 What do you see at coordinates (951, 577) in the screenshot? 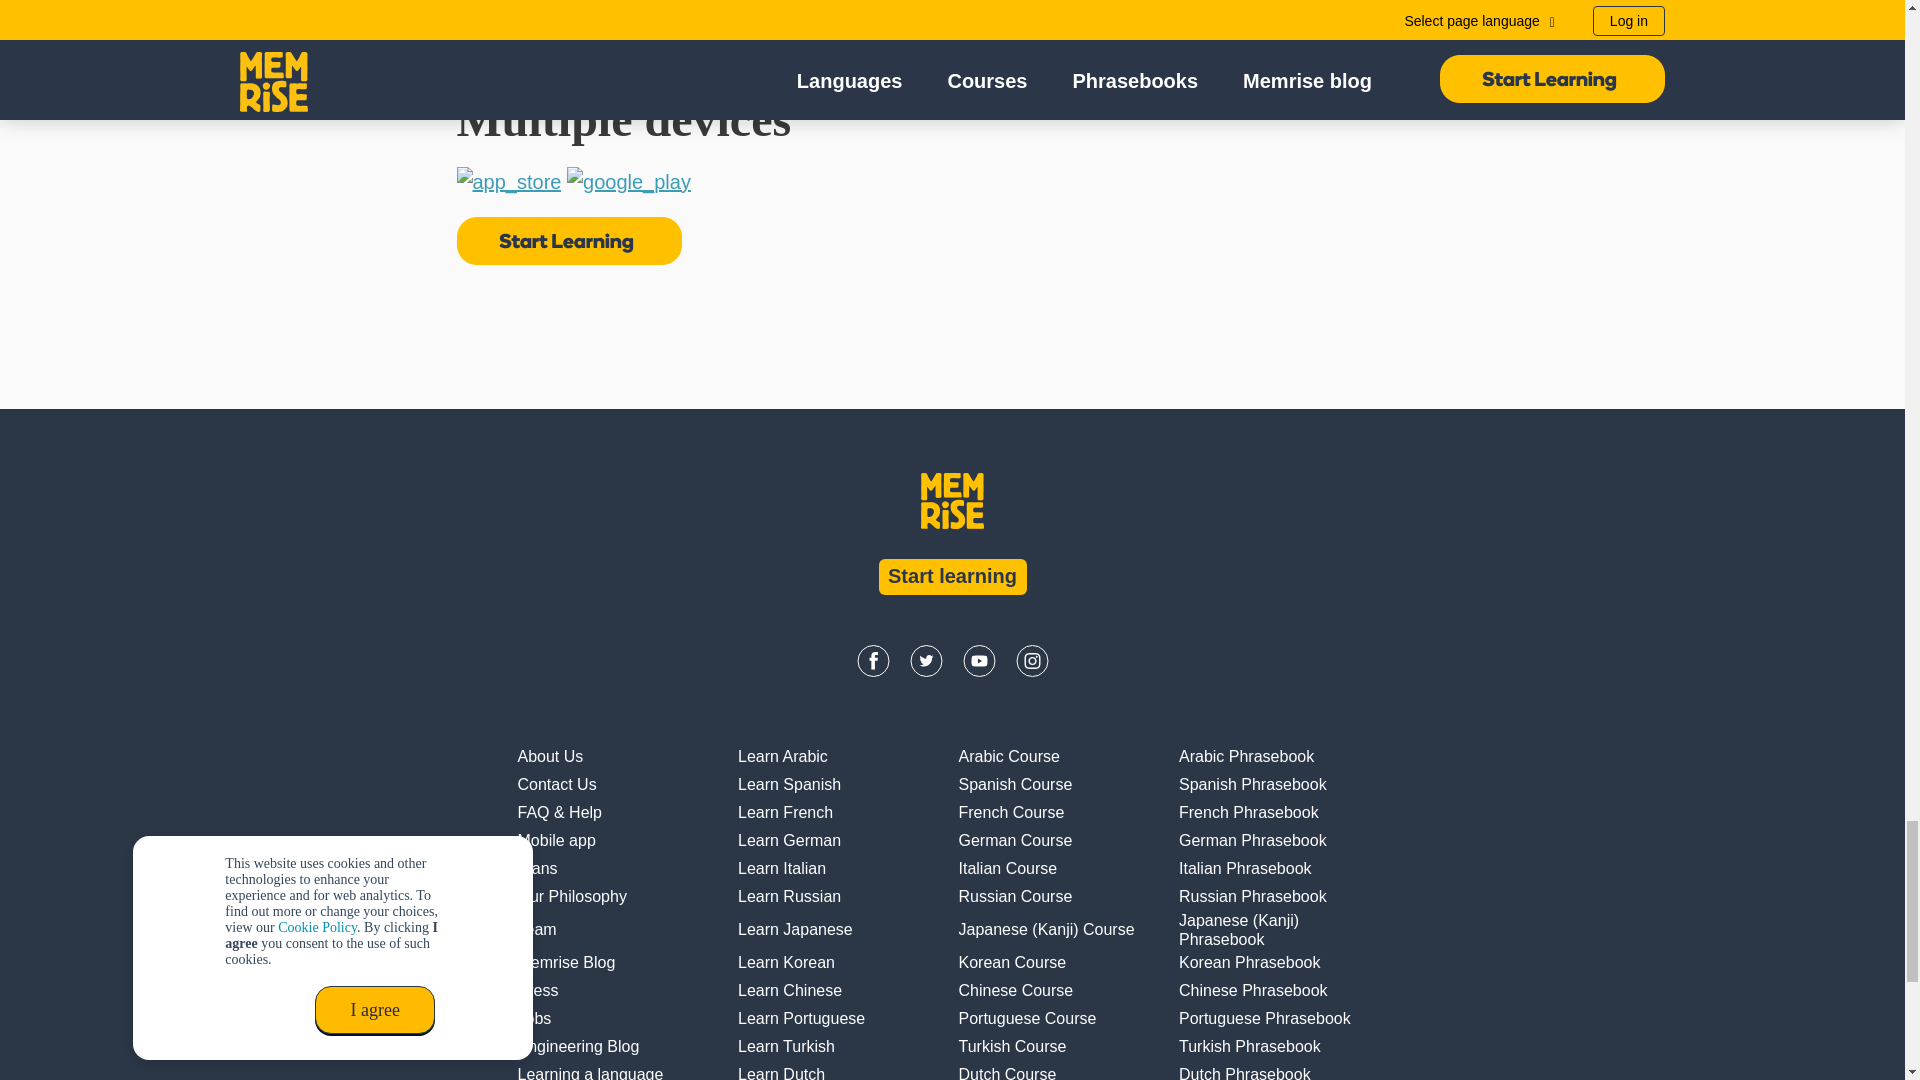
I see `Start learning` at bounding box center [951, 577].